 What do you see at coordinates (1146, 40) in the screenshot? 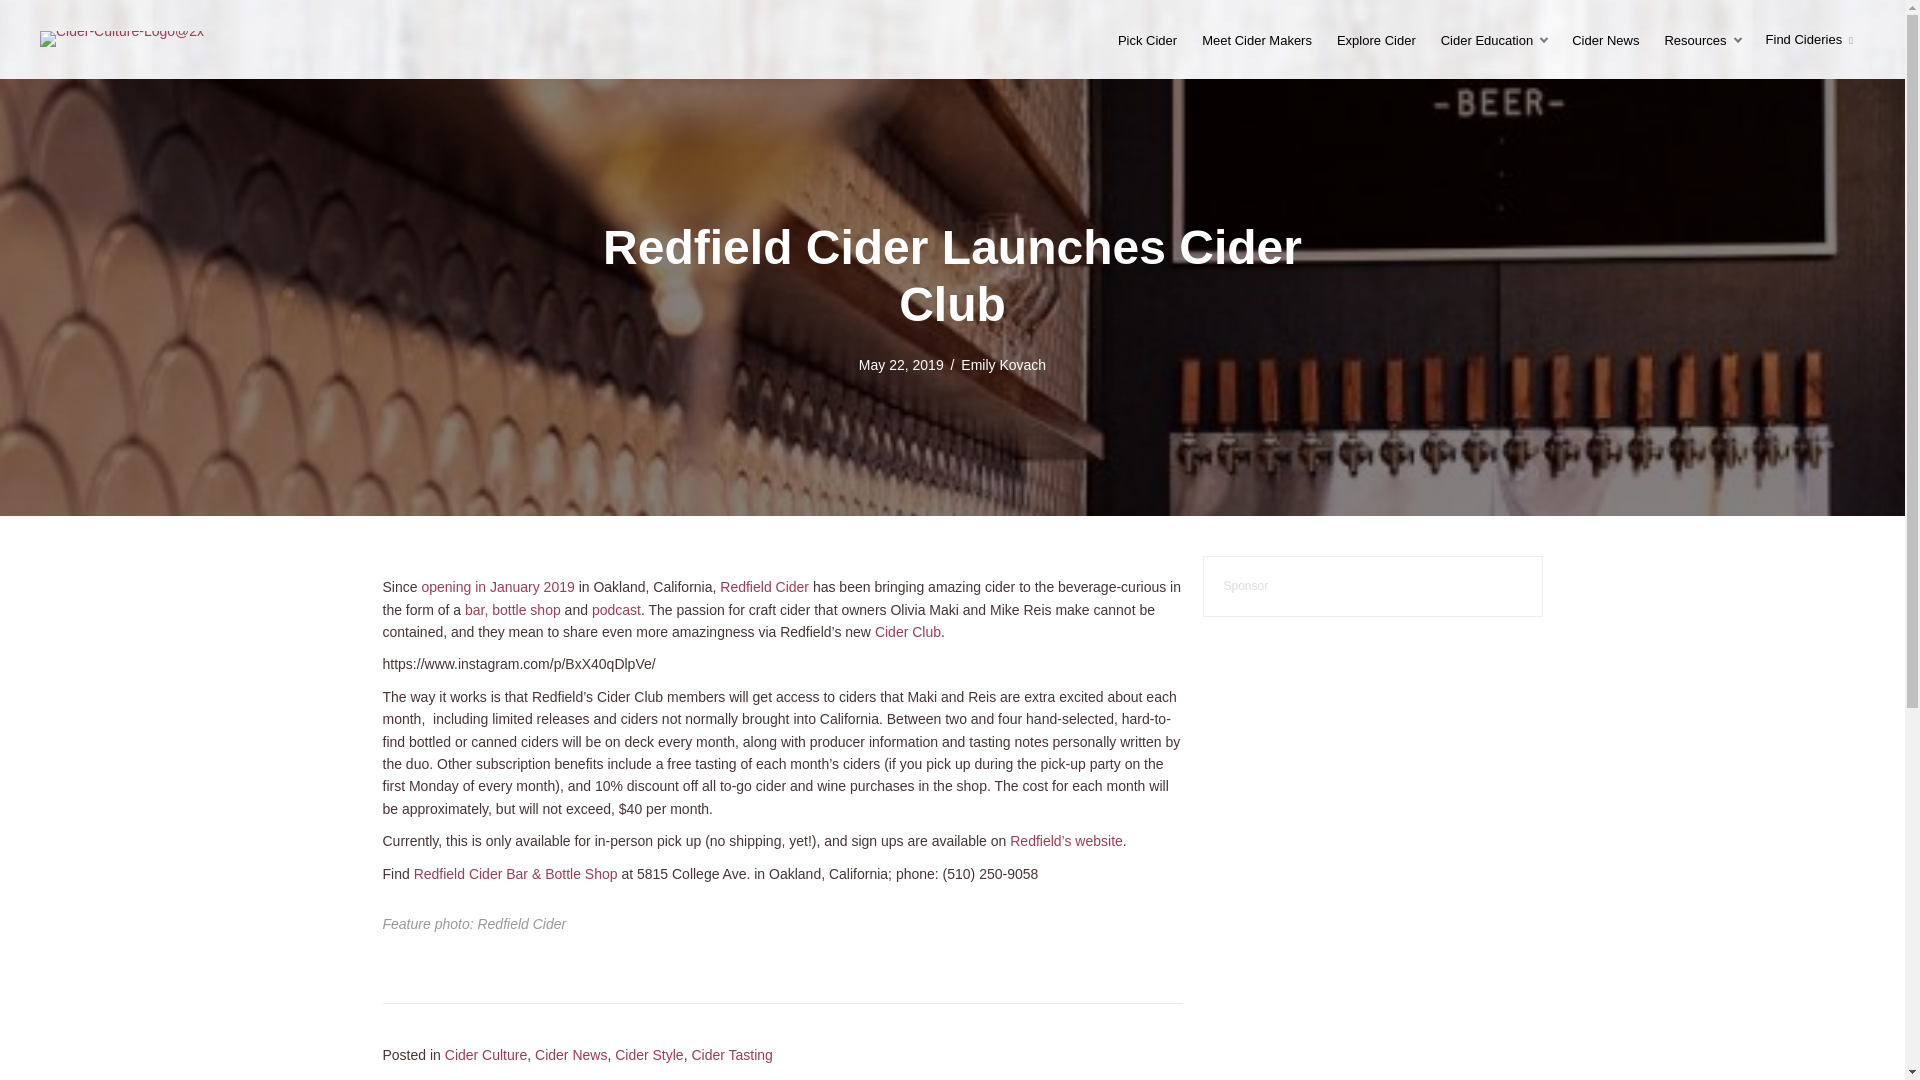
I see `Pick Cider` at bounding box center [1146, 40].